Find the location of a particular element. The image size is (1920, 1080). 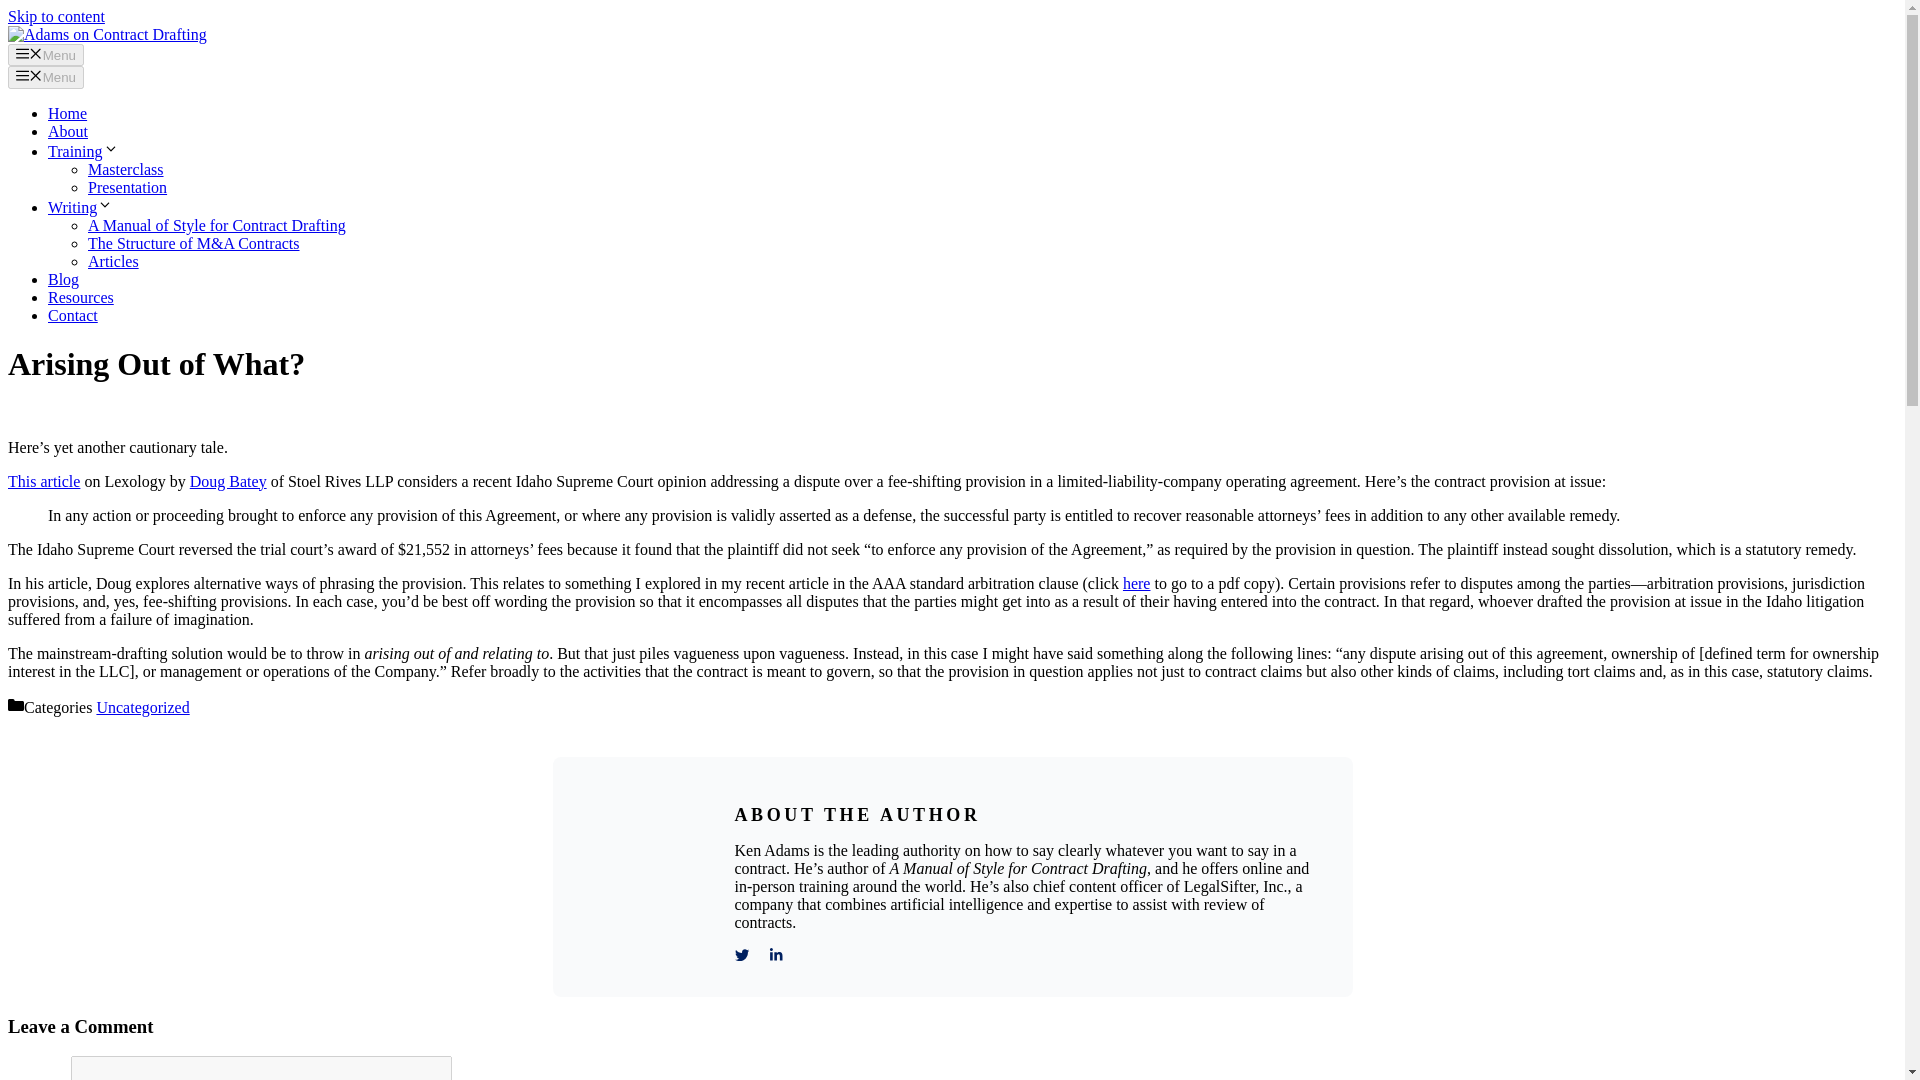

Presentation is located at coordinates (128, 187).